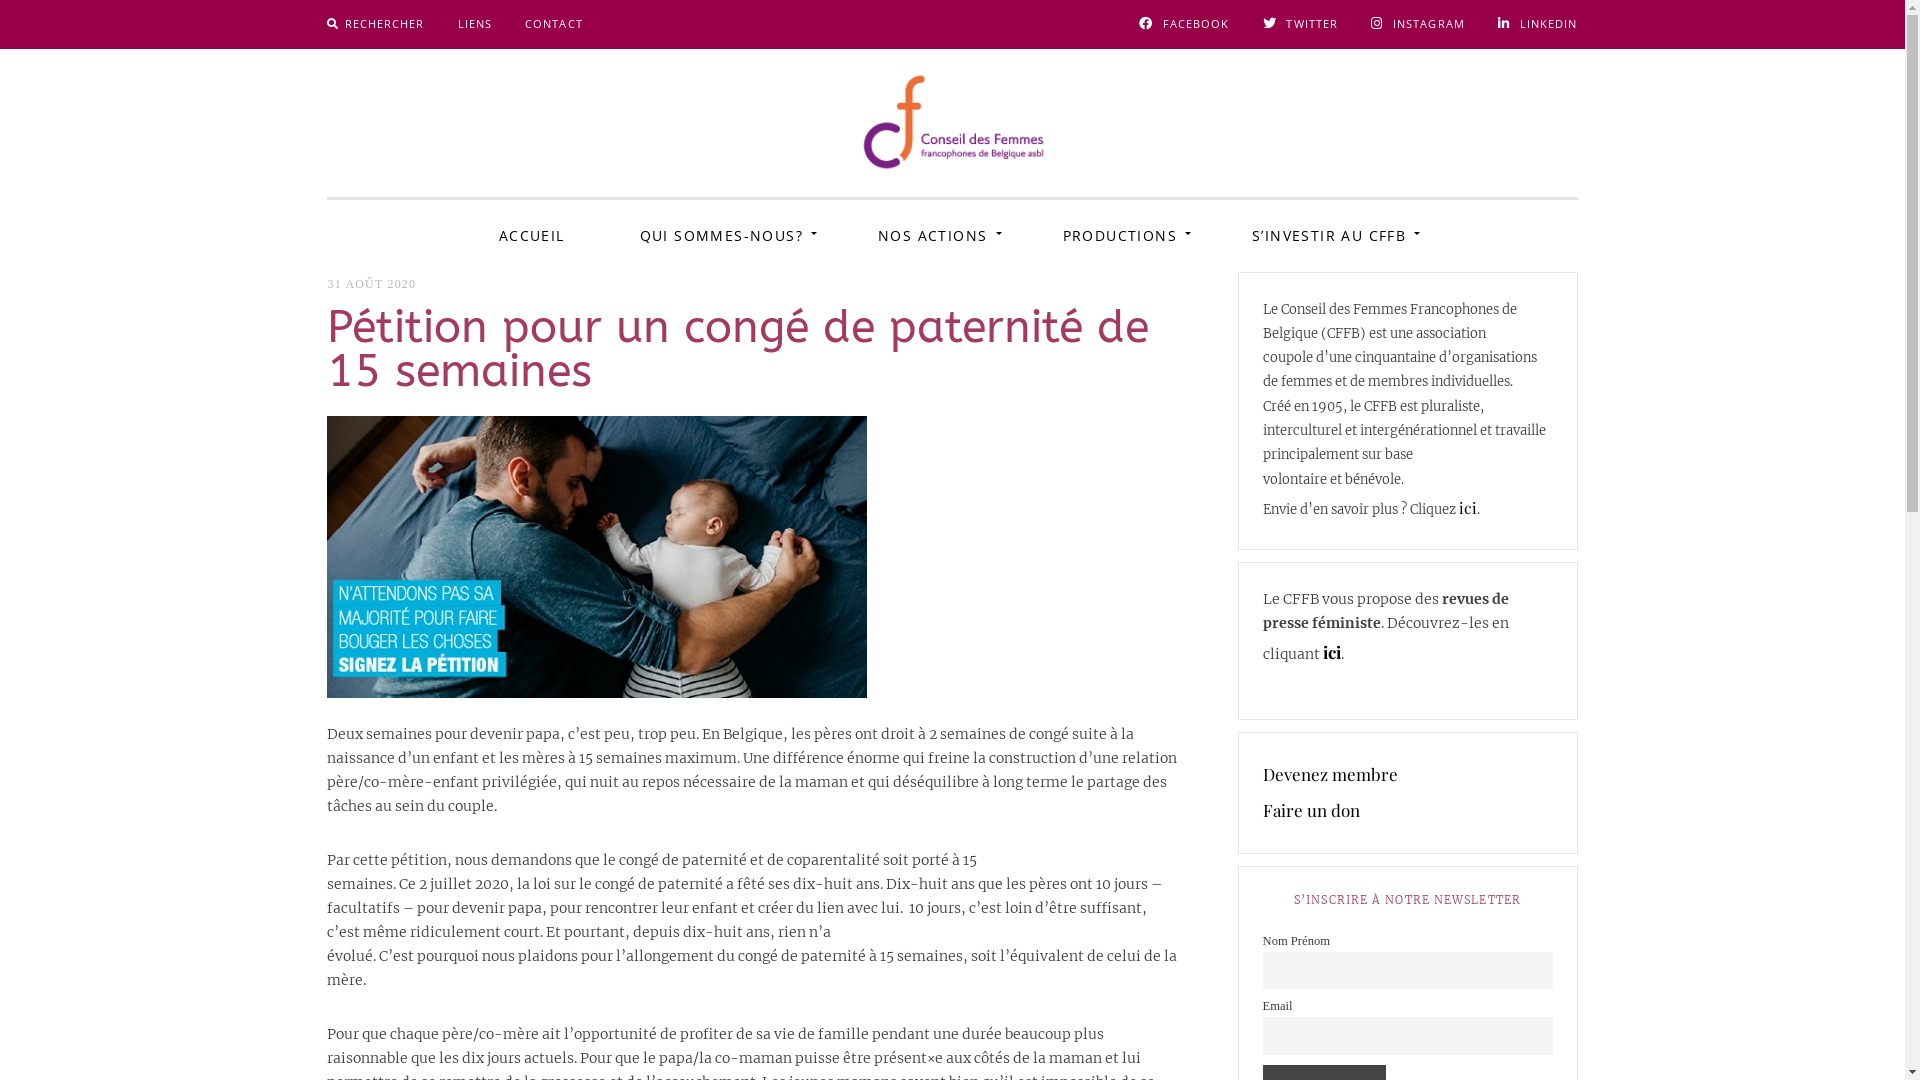 The height and width of the screenshot is (1080, 1920). What do you see at coordinates (52, 22) in the screenshot?
I see `Rechercher` at bounding box center [52, 22].